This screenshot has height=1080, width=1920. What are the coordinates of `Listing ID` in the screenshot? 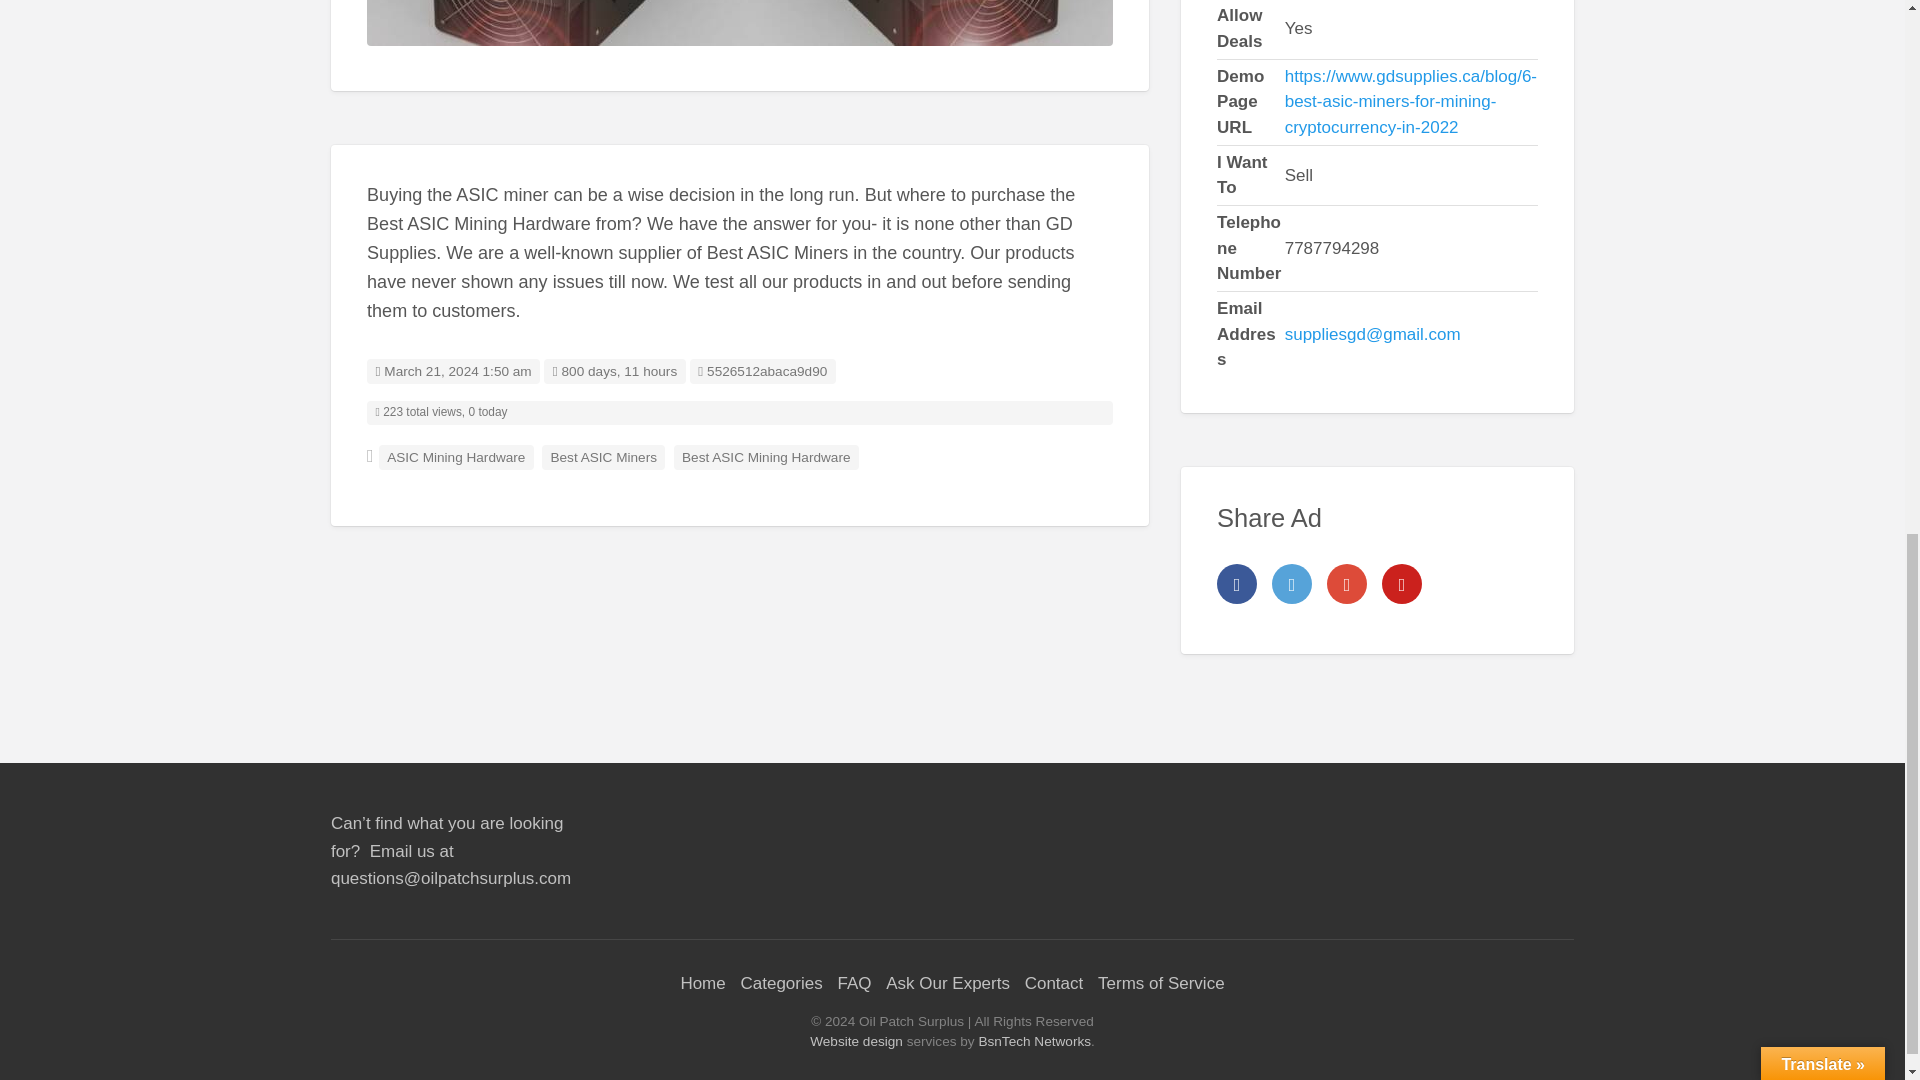 It's located at (762, 371).